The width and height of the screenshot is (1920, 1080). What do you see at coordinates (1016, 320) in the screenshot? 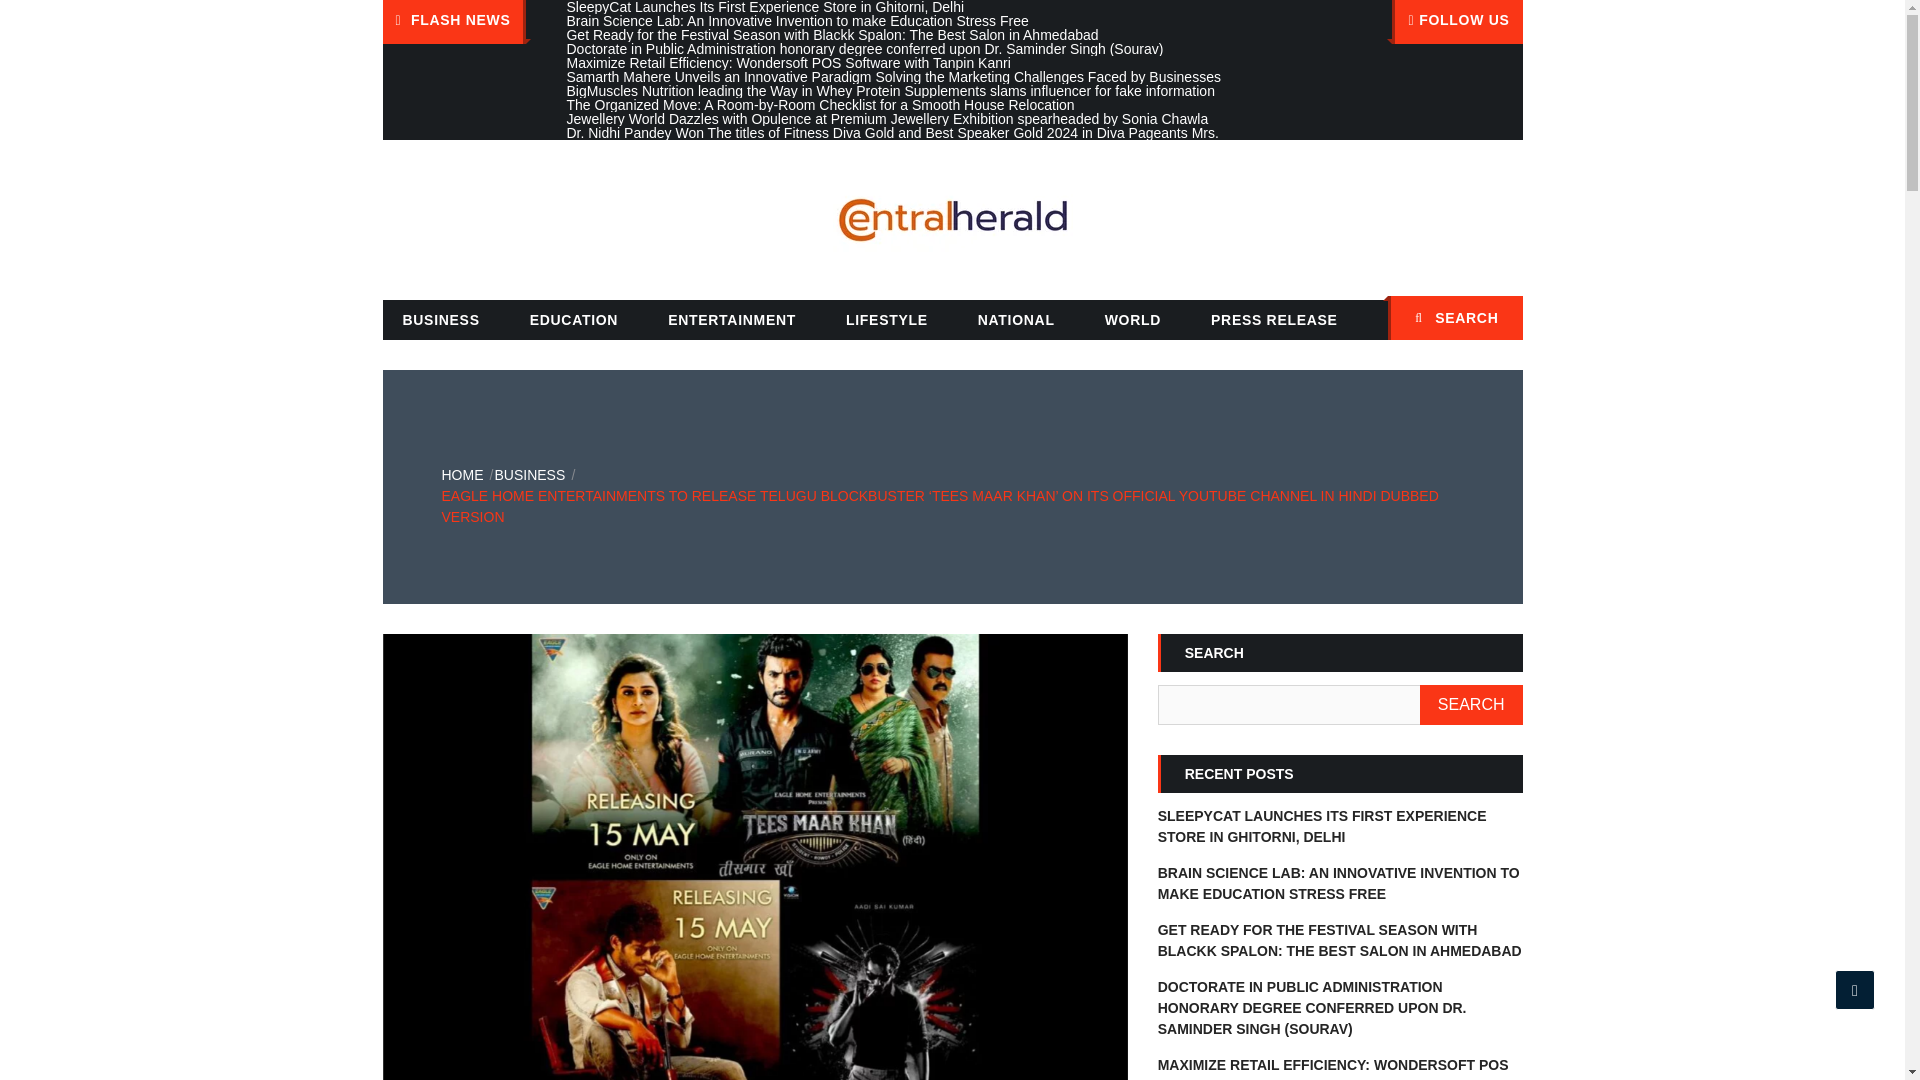
I see `NATIONAL` at bounding box center [1016, 320].